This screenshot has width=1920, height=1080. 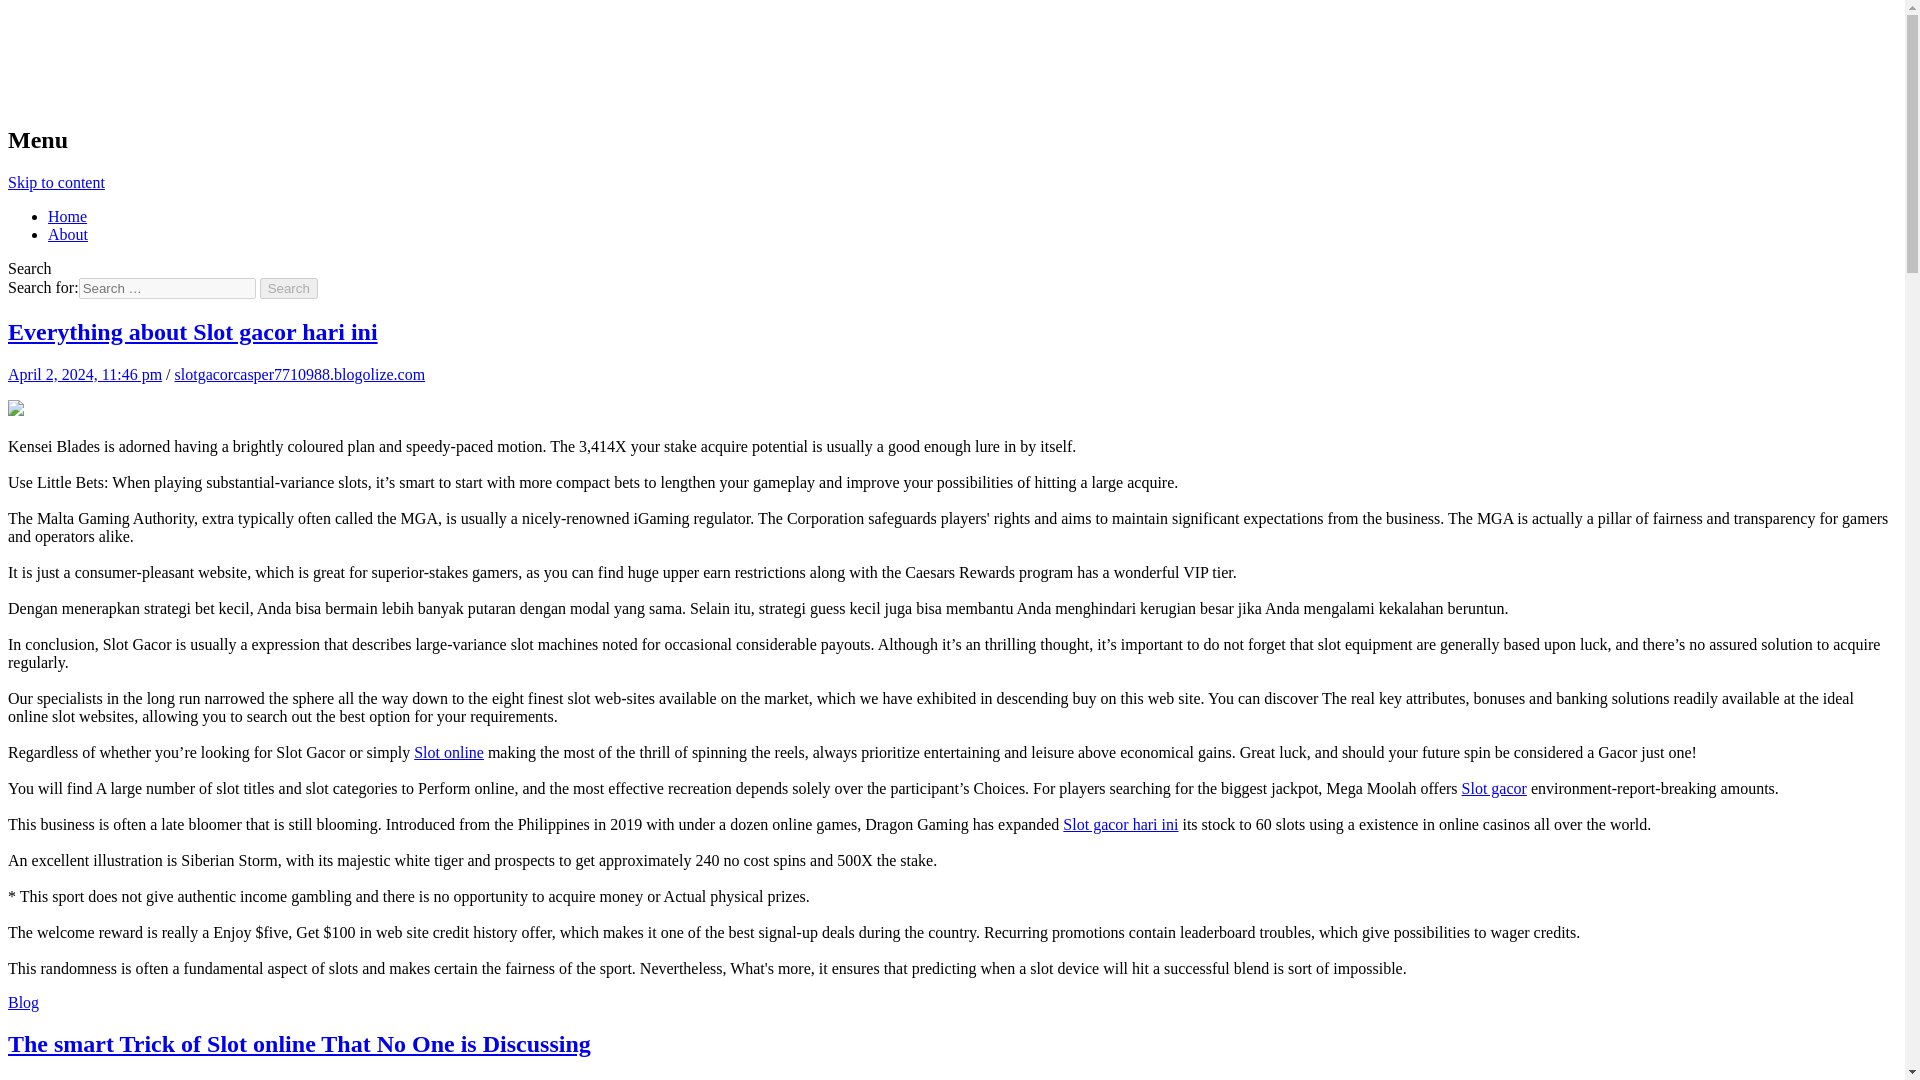 What do you see at coordinates (84, 374) in the screenshot?
I see `April 2, 2024, 11:46 pm` at bounding box center [84, 374].